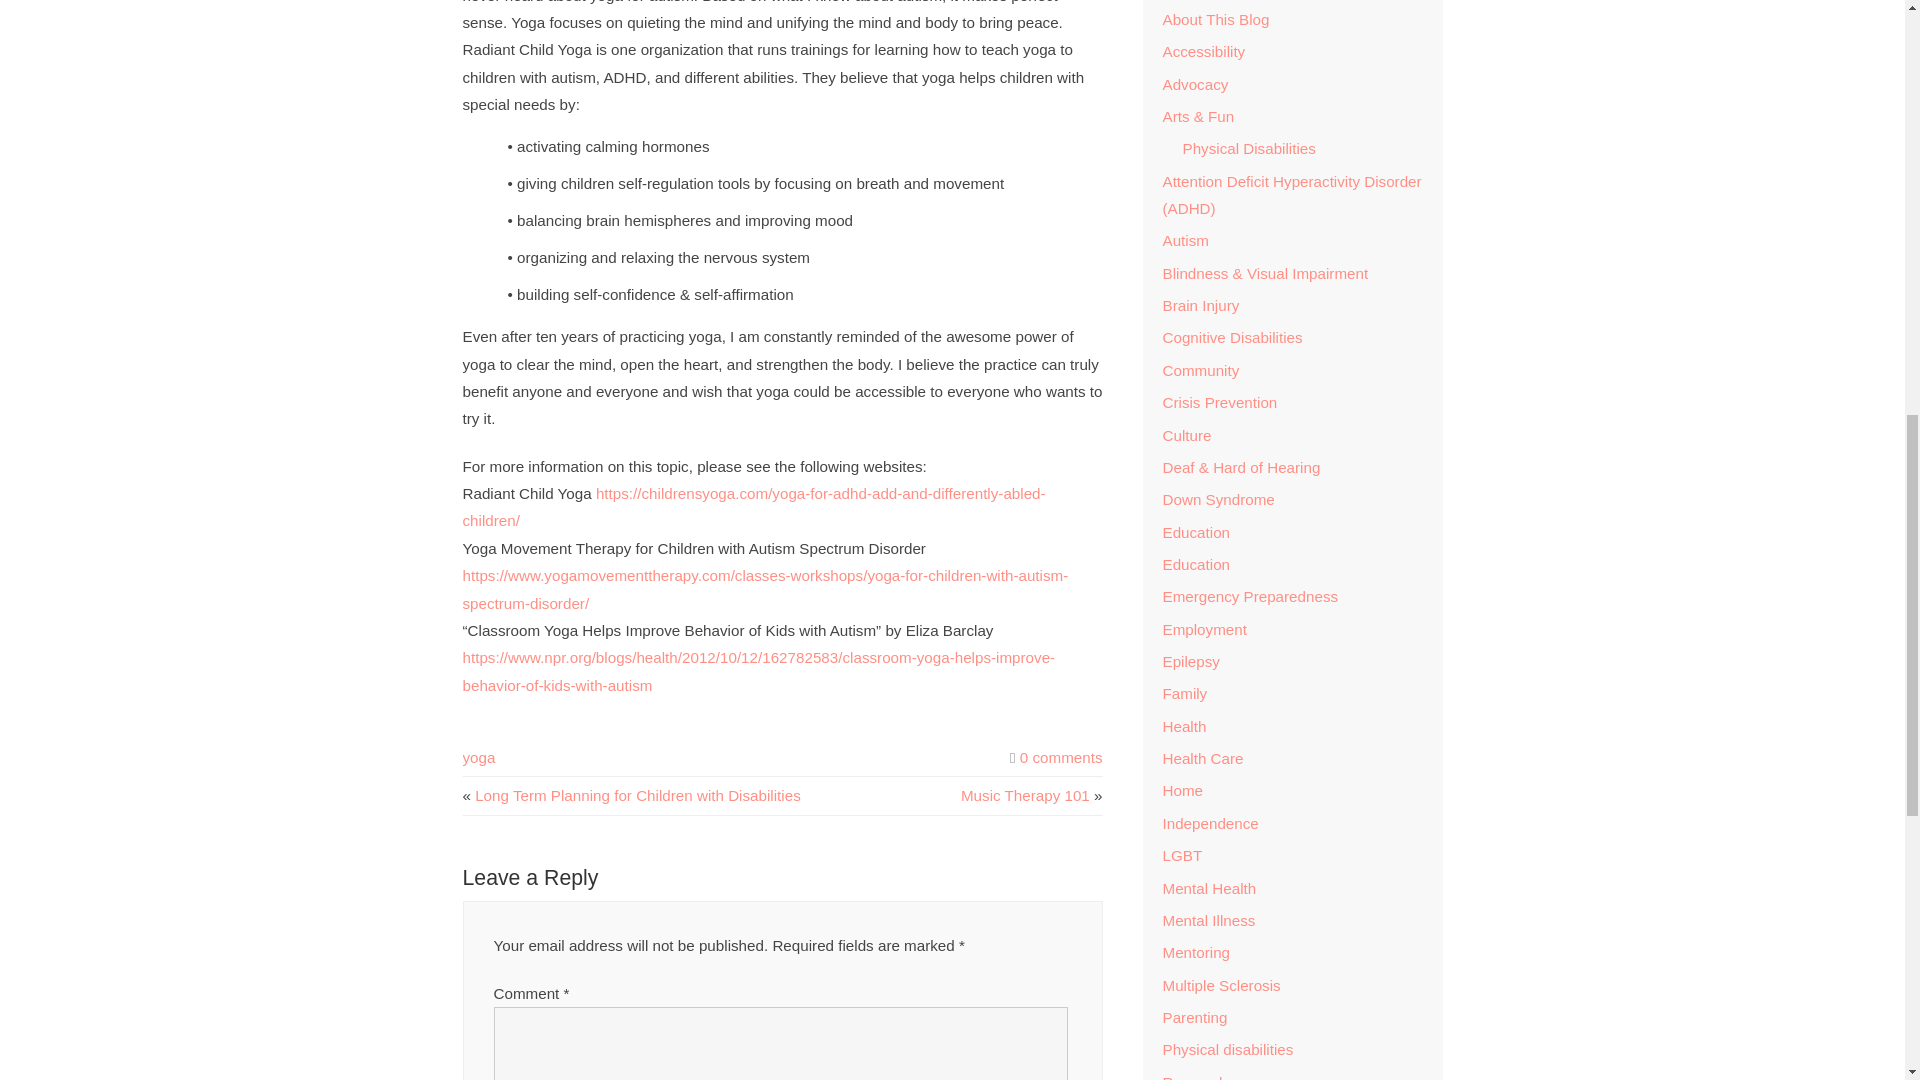  Describe the element at coordinates (637, 795) in the screenshot. I see `Long Term Planning for Children with Disabilities` at that location.